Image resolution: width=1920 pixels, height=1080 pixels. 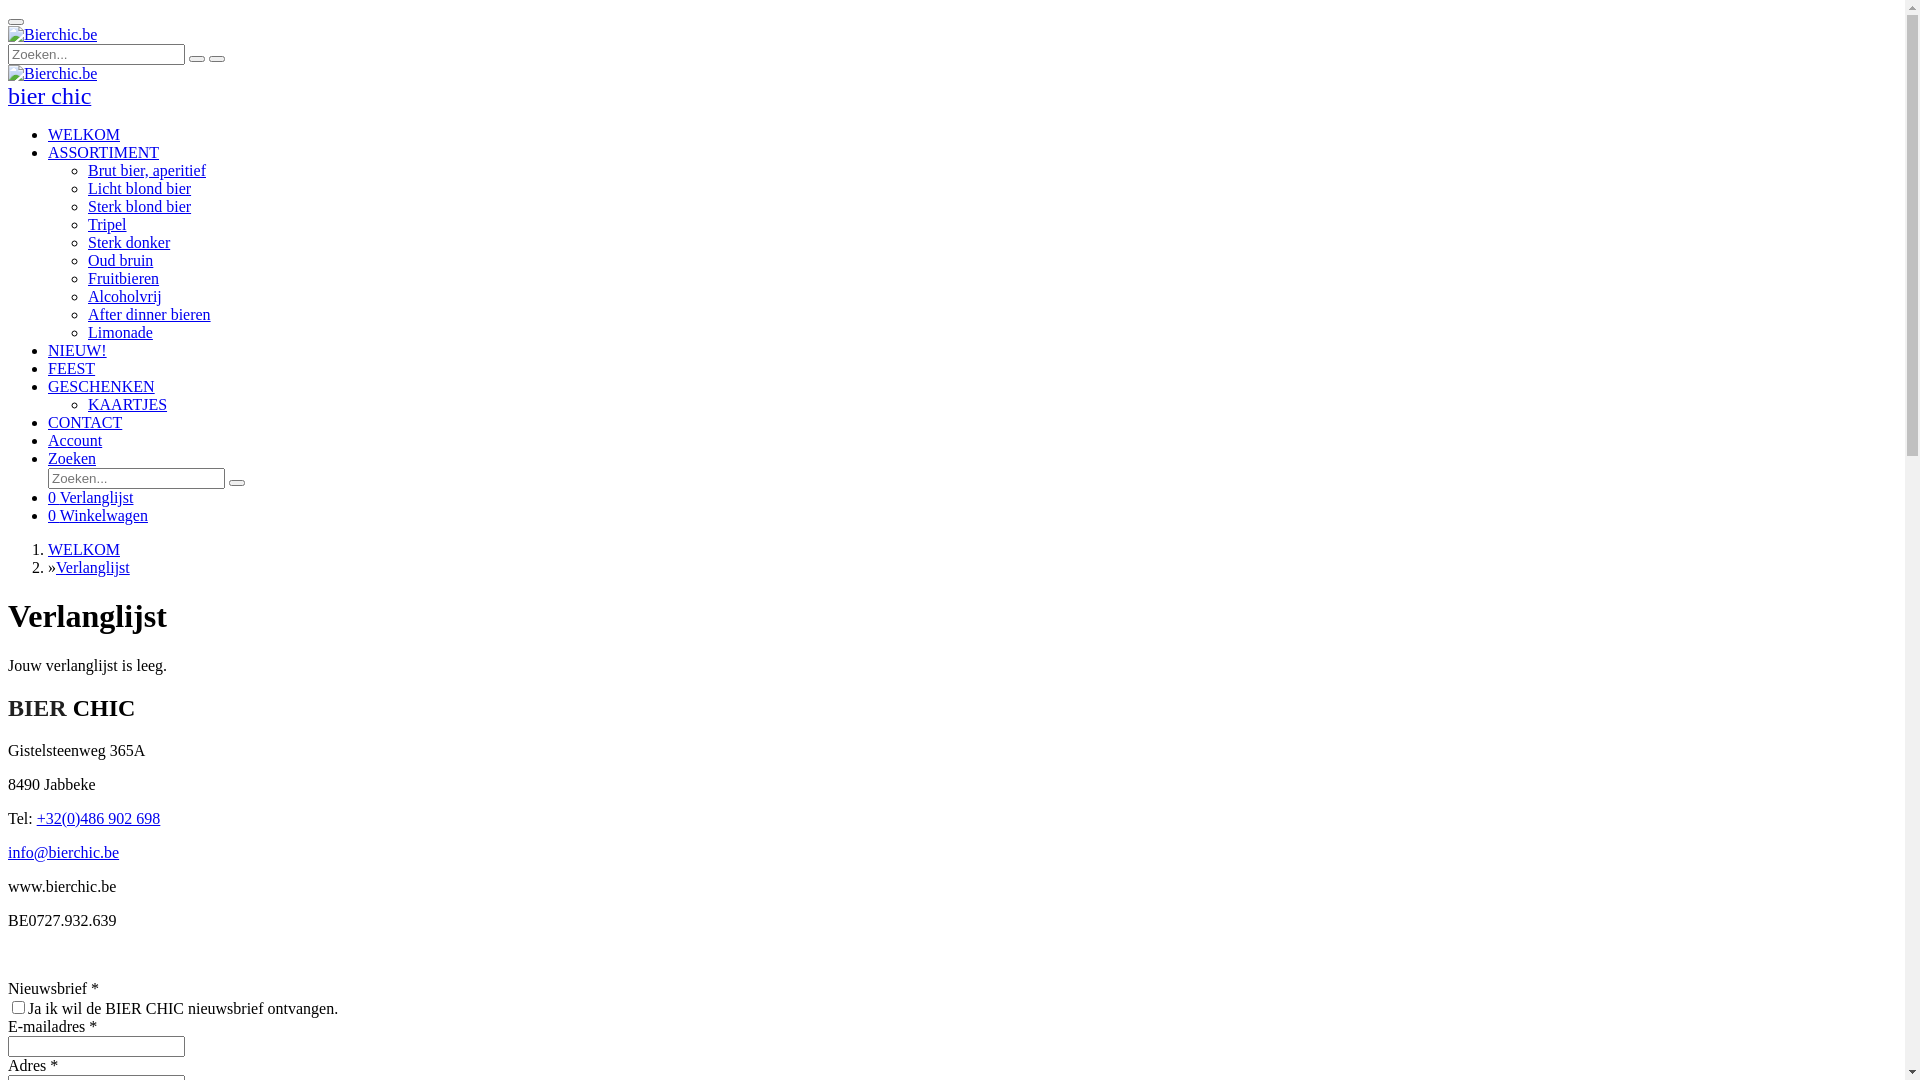 I want to click on Tripel, so click(x=108, y=224).